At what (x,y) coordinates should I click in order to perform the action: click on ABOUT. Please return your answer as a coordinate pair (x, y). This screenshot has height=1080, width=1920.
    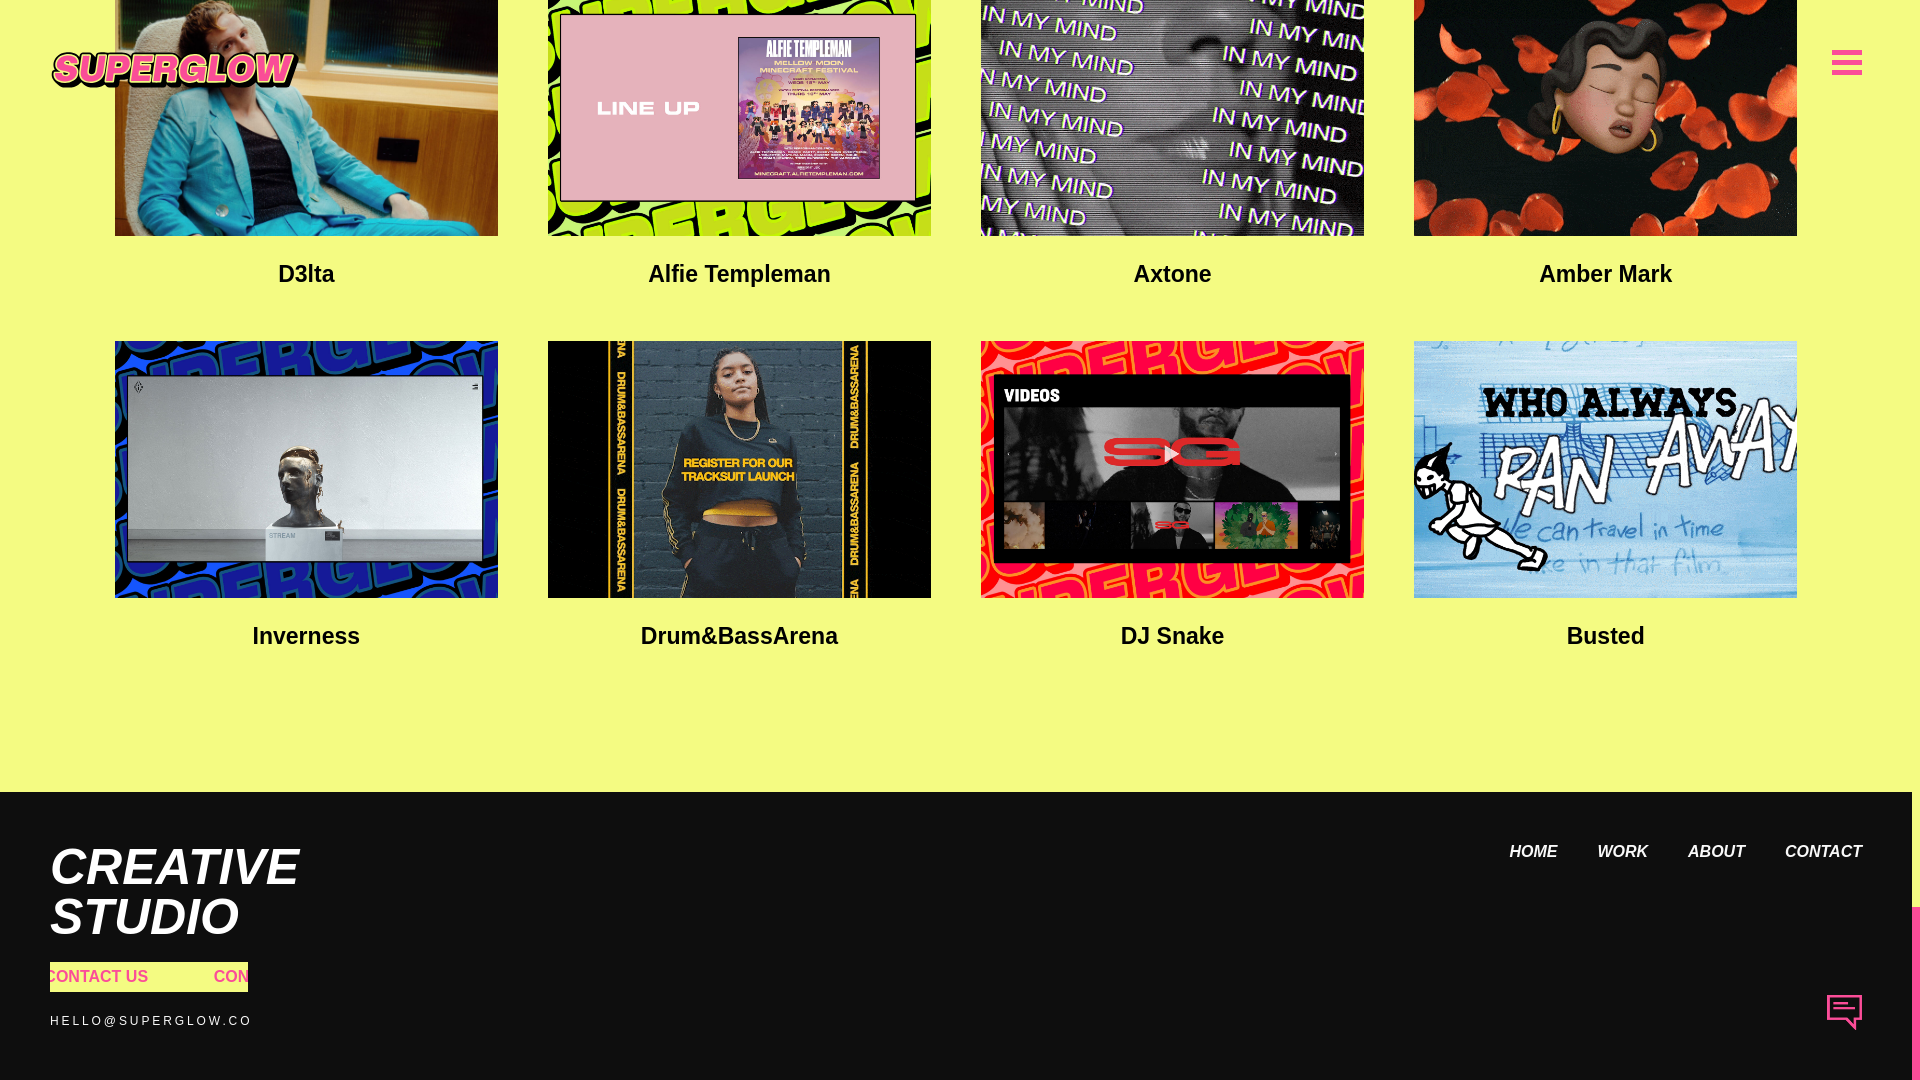
    Looking at the image, I should click on (1696, 852).